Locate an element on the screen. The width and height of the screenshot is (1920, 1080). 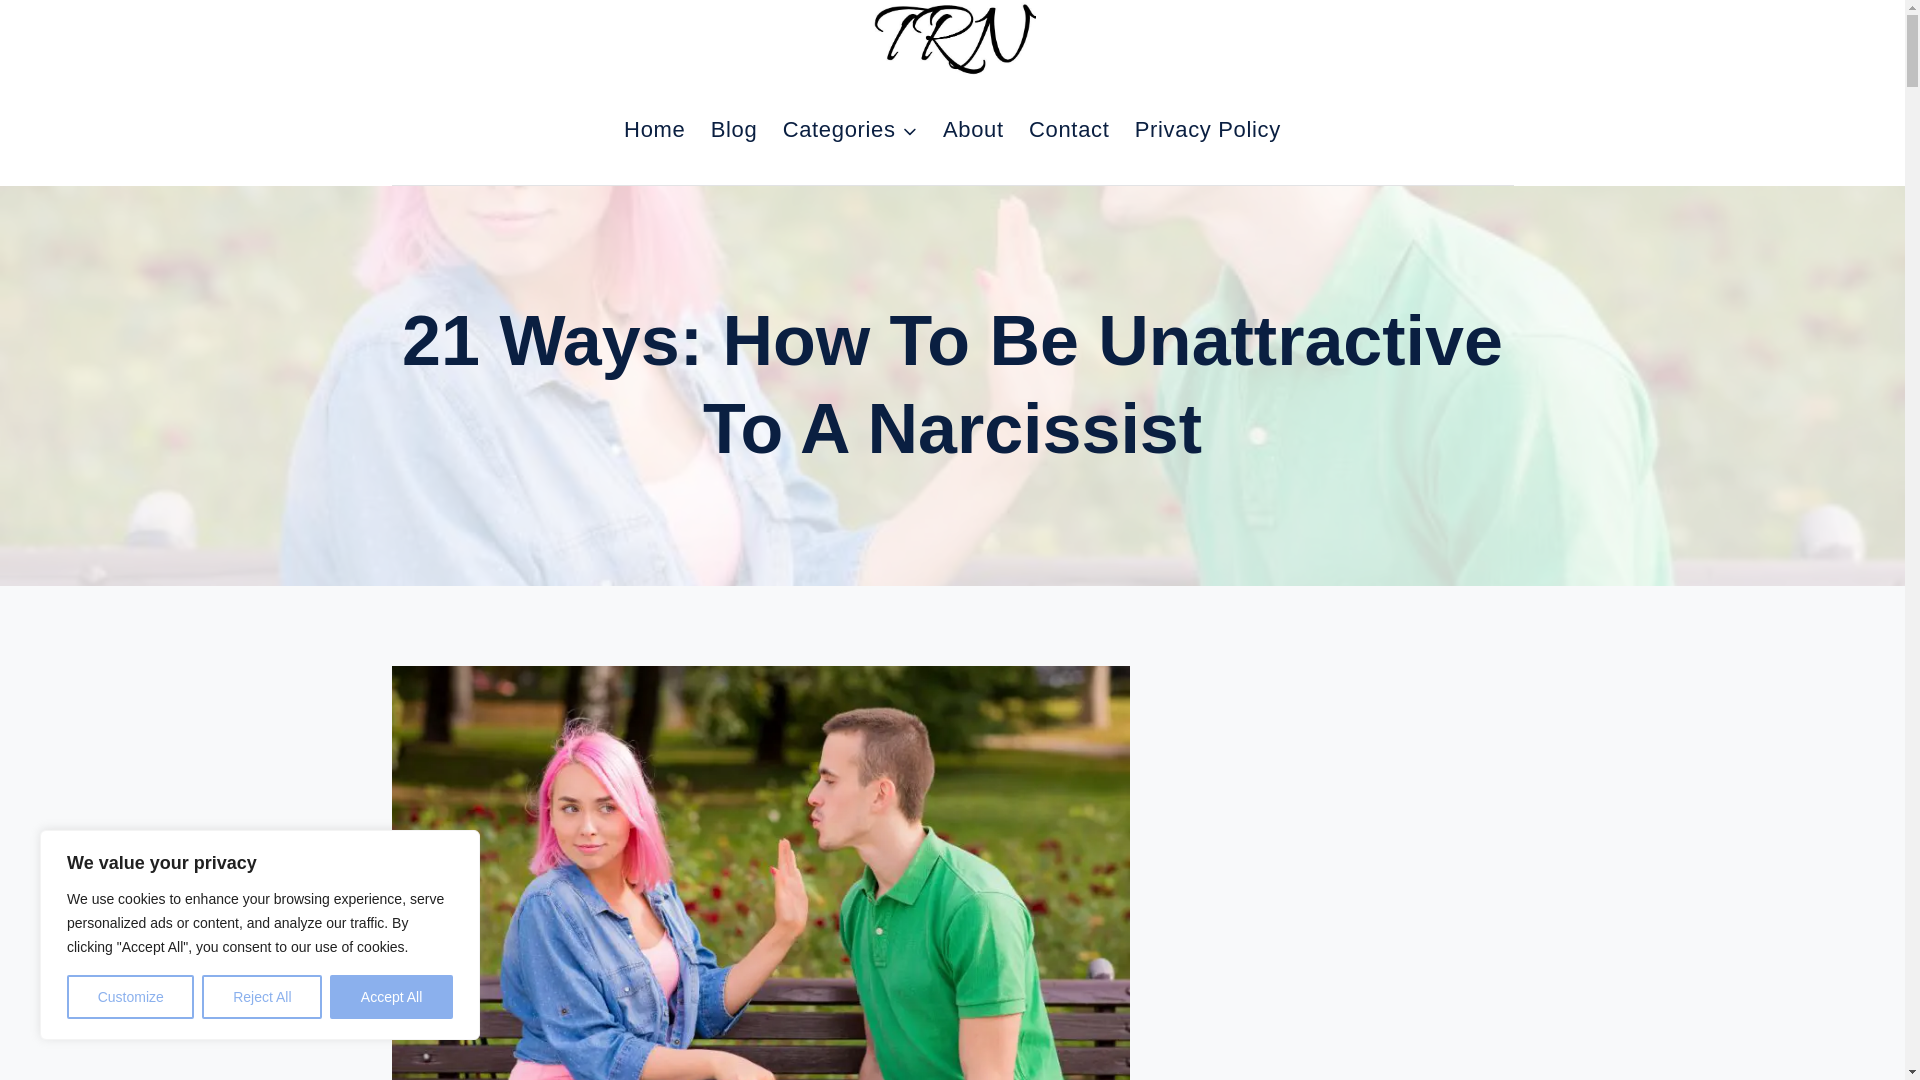
Accept All is located at coordinates (392, 997).